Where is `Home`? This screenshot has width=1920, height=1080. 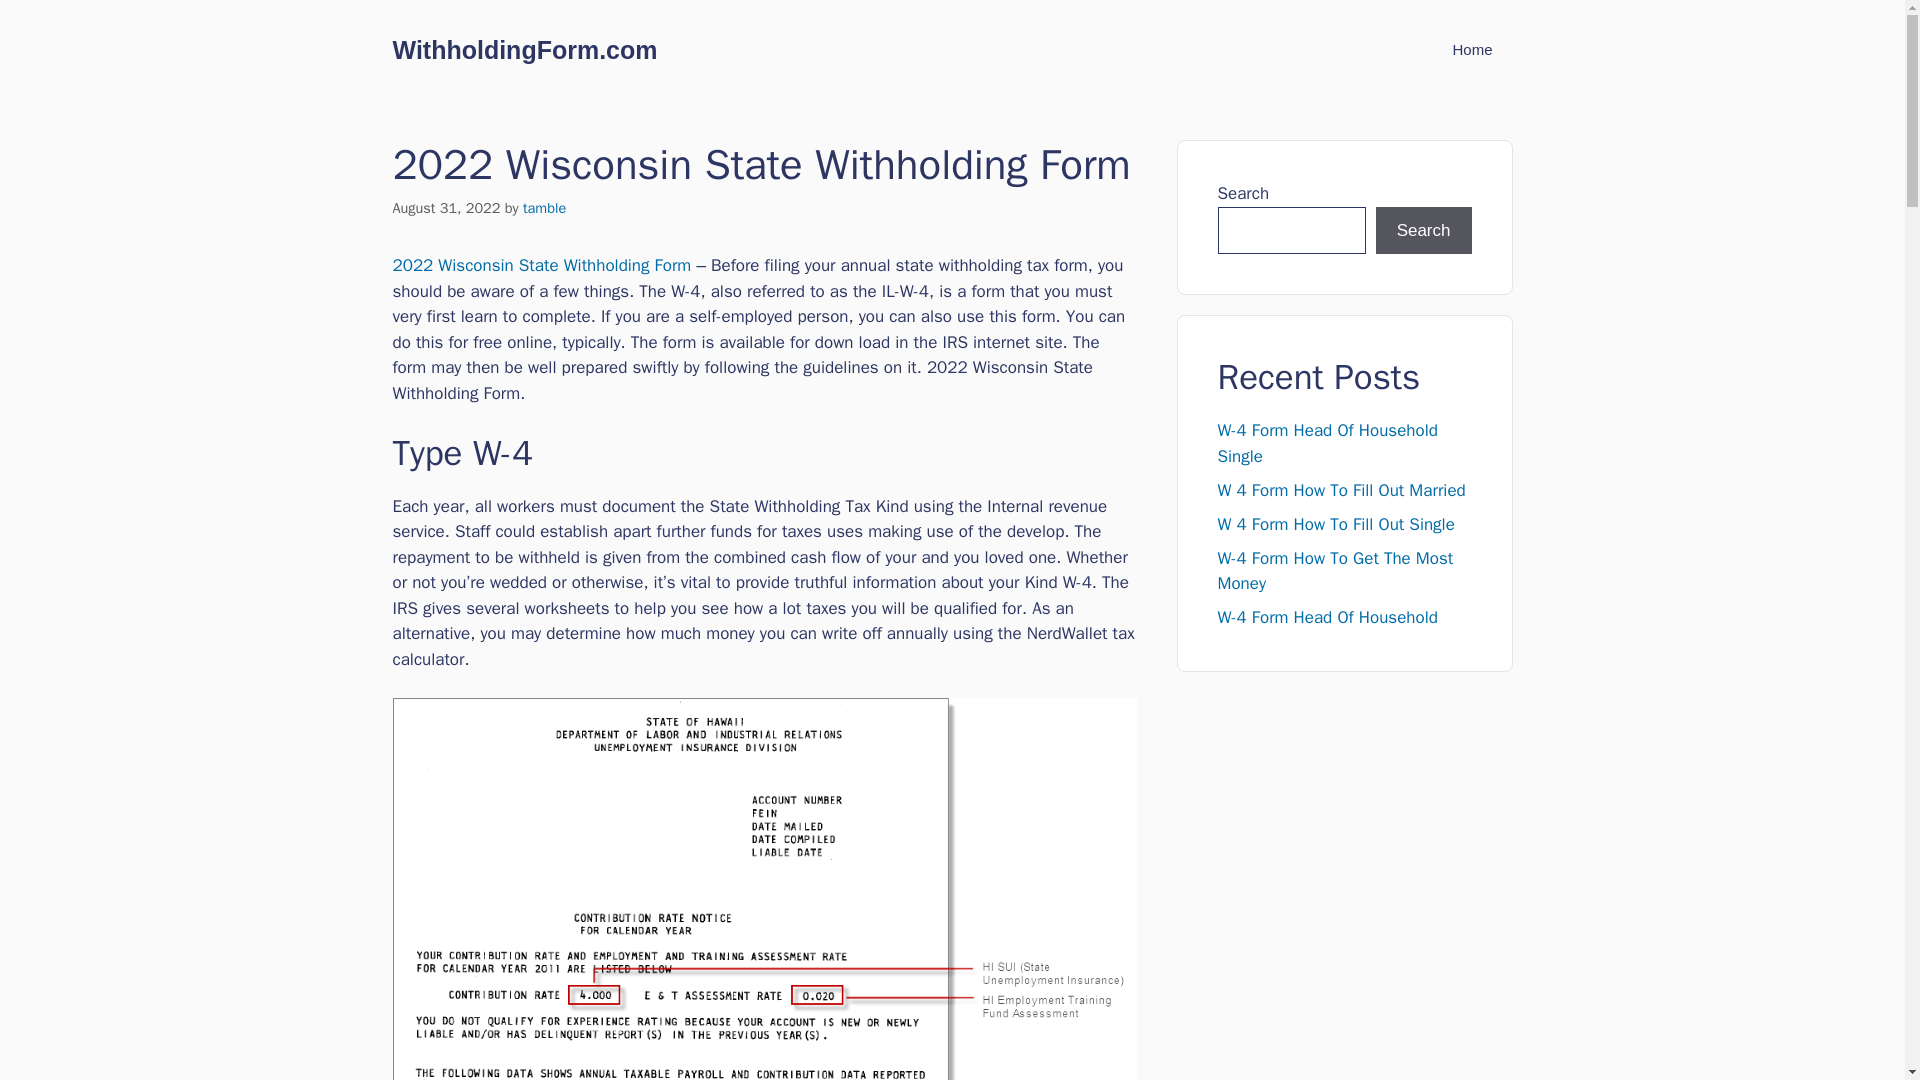 Home is located at coordinates (1472, 50).